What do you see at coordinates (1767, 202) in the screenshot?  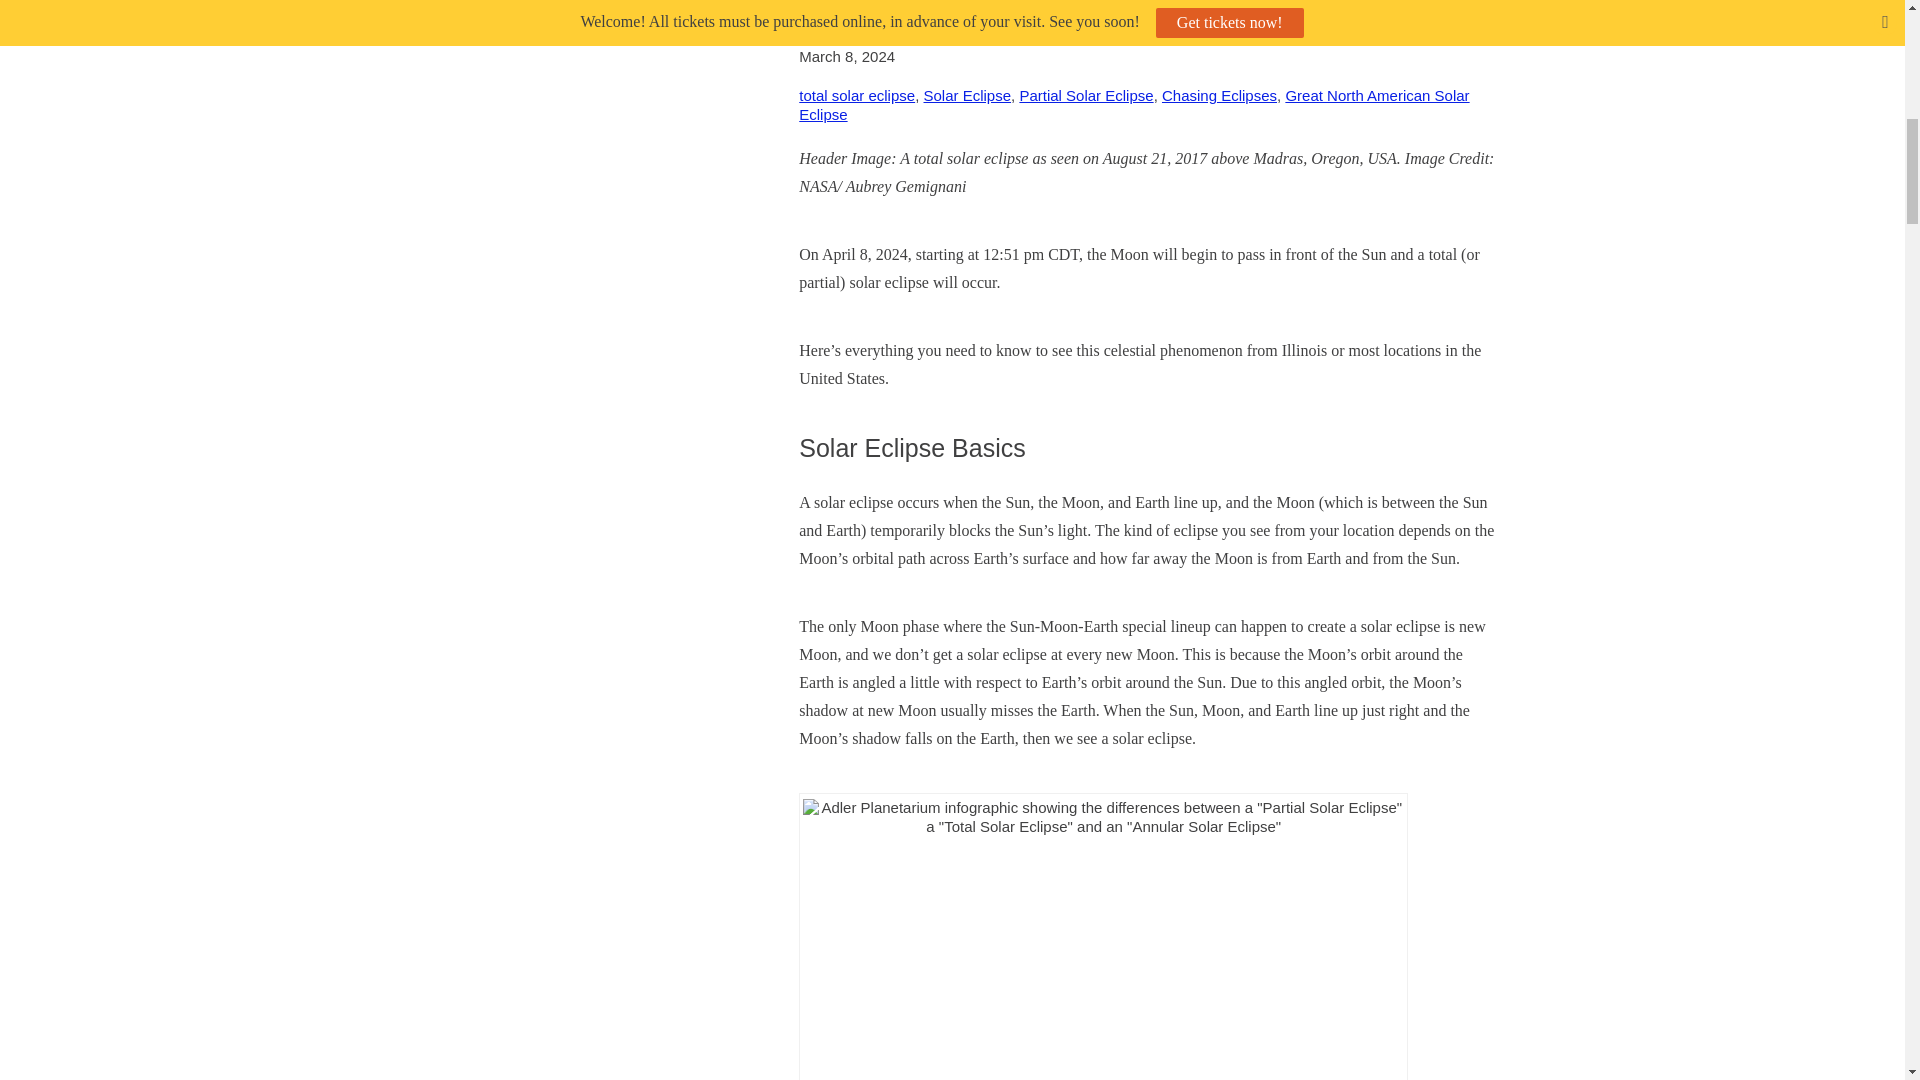 I see `Teens` at bounding box center [1767, 202].